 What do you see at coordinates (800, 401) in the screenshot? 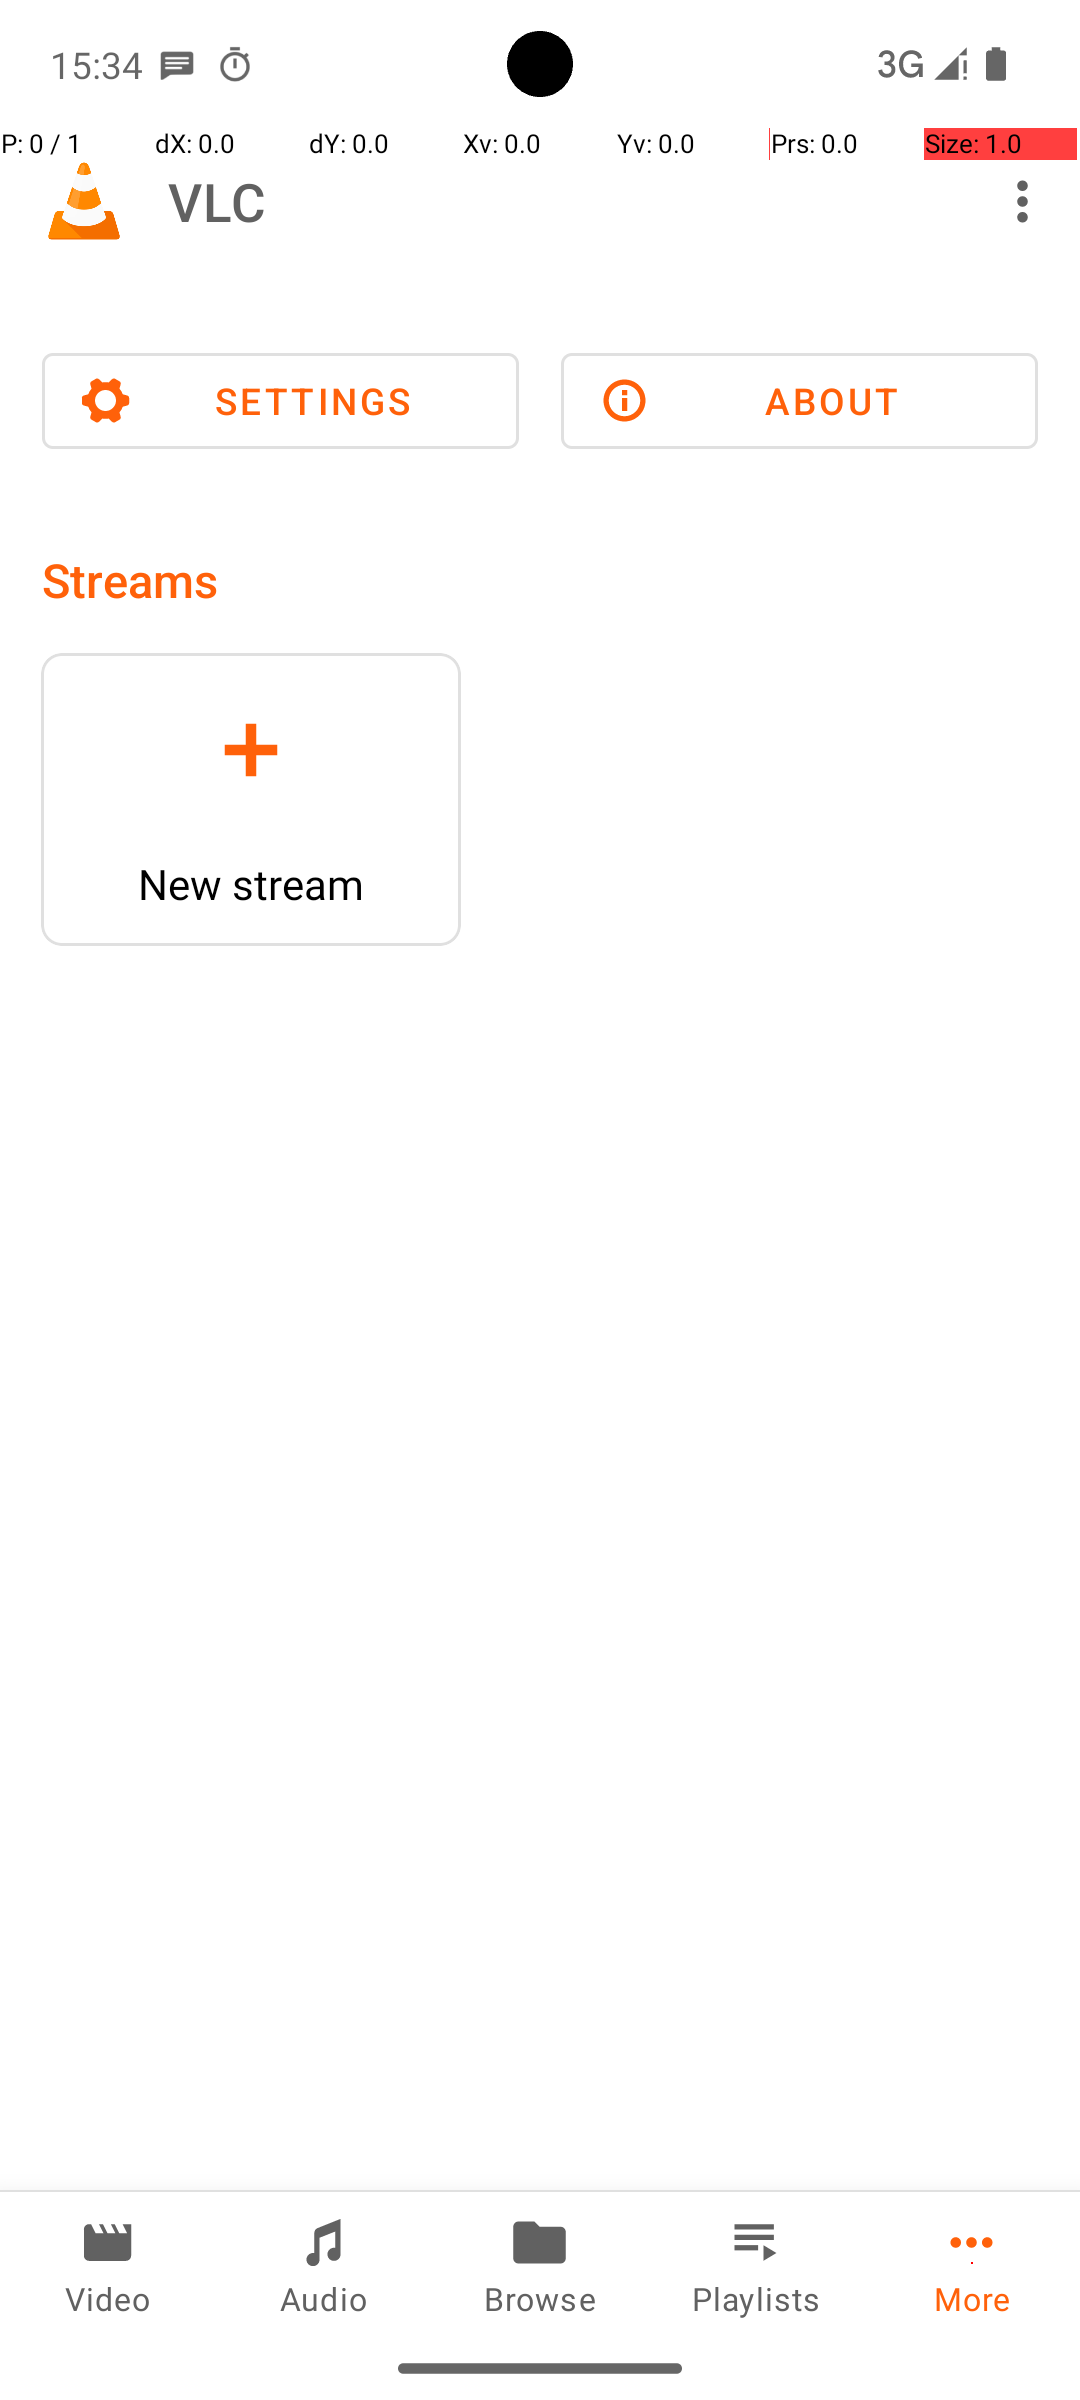
I see `ABOUT` at bounding box center [800, 401].